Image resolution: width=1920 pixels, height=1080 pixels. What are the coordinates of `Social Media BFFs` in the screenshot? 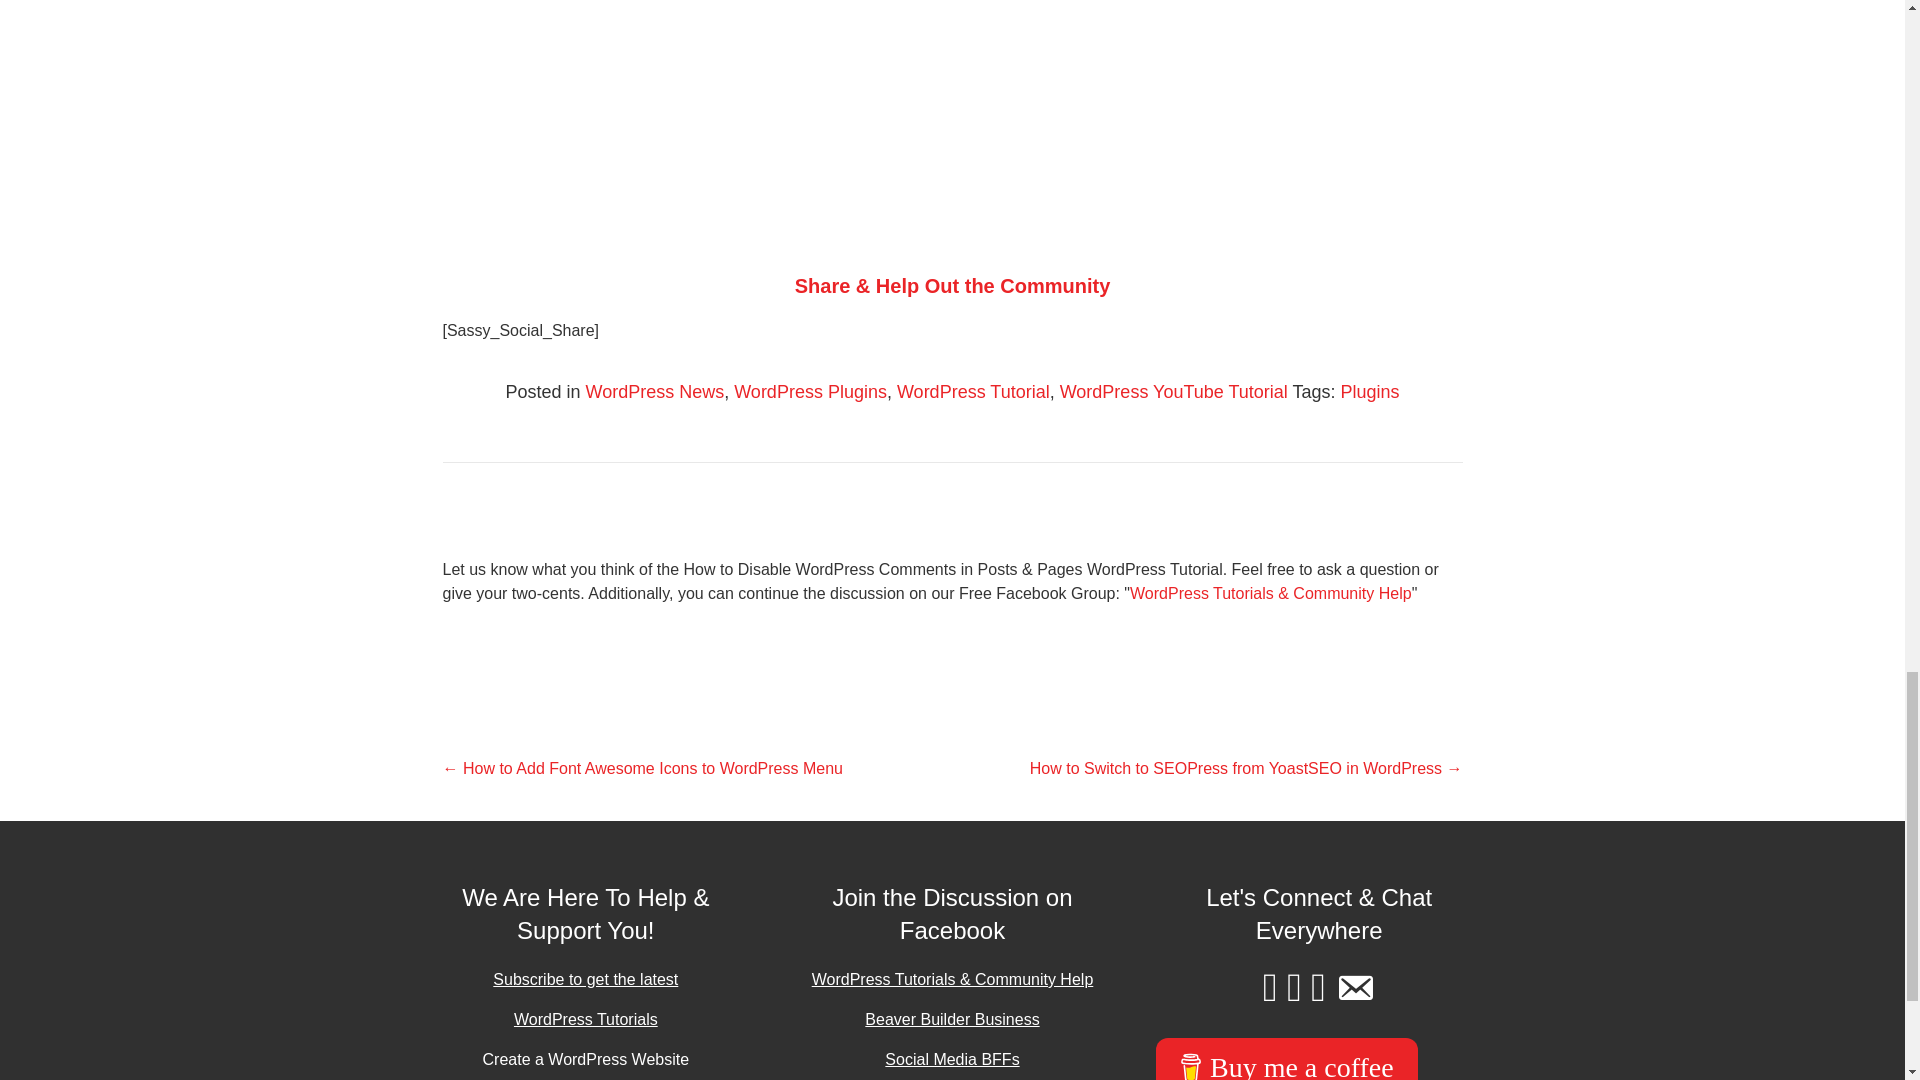 It's located at (952, 1059).